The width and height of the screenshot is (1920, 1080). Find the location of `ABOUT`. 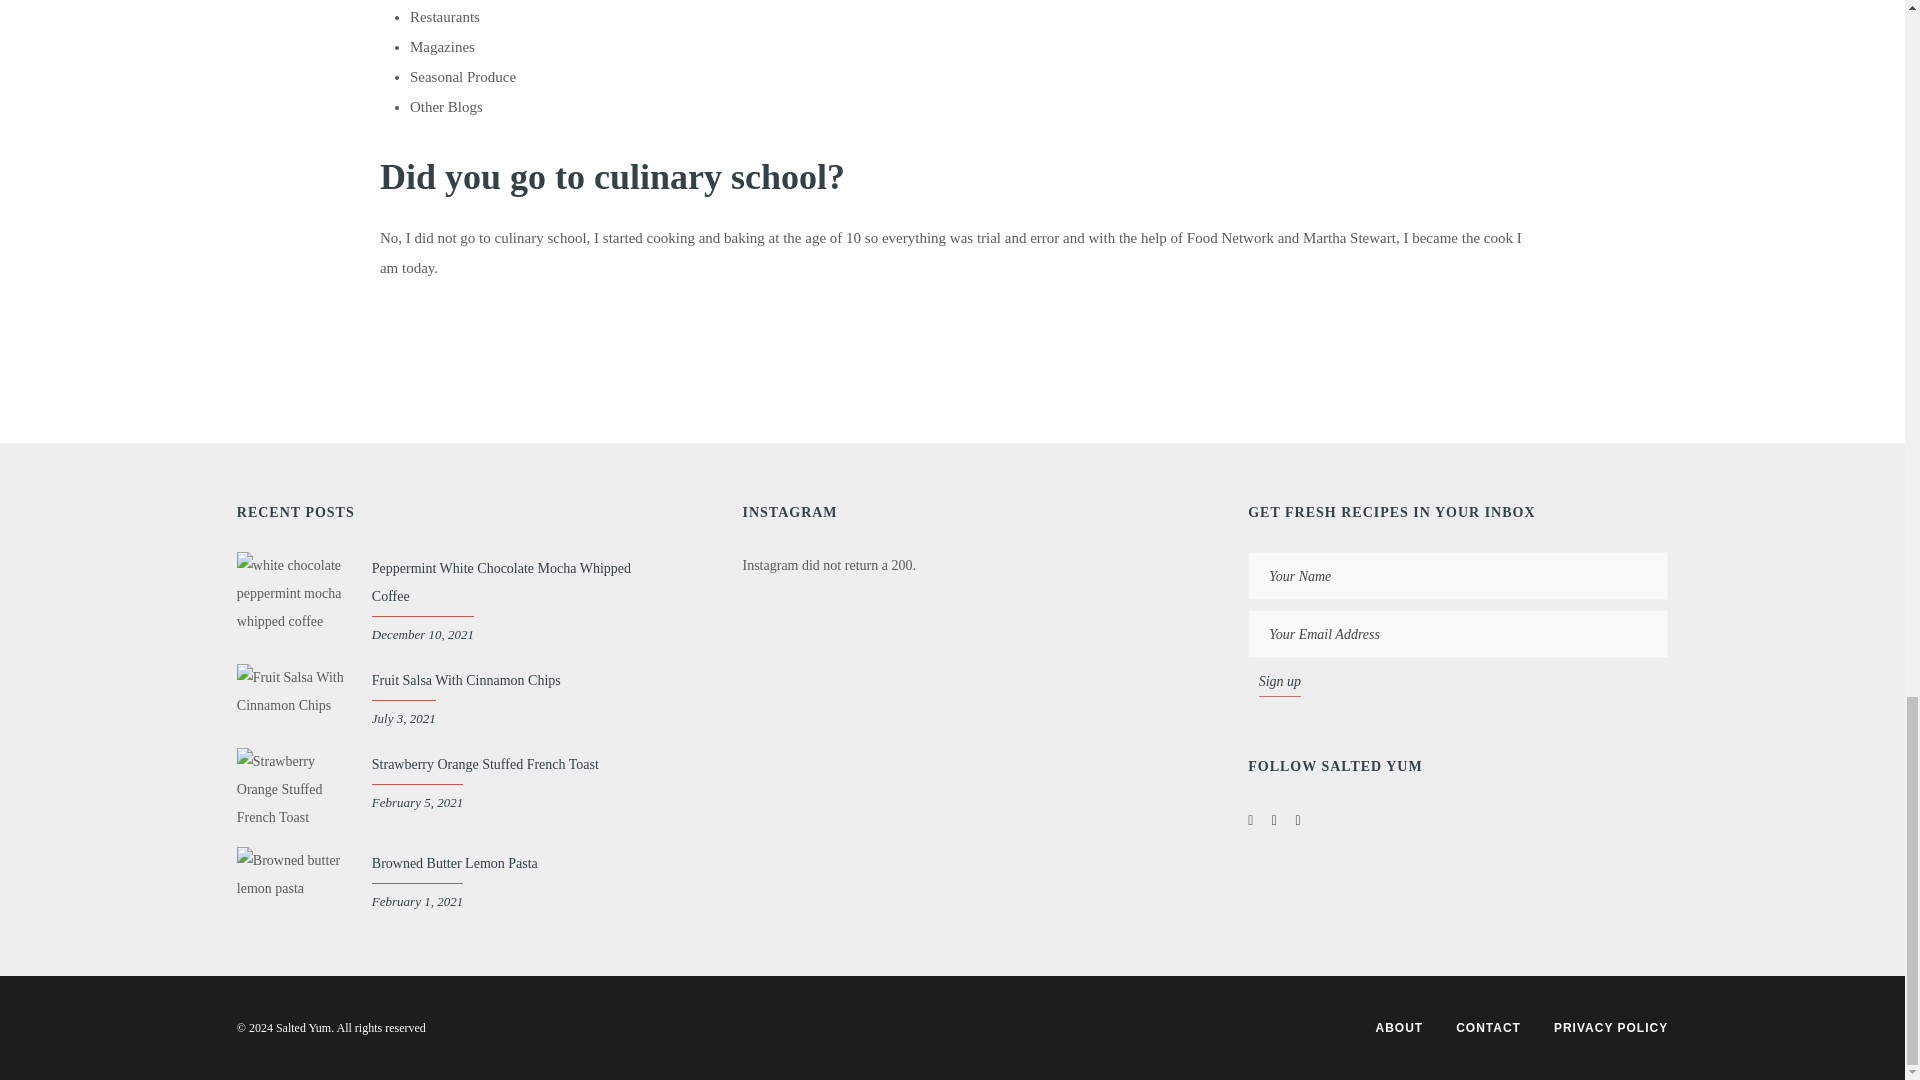

ABOUT is located at coordinates (1400, 1027).